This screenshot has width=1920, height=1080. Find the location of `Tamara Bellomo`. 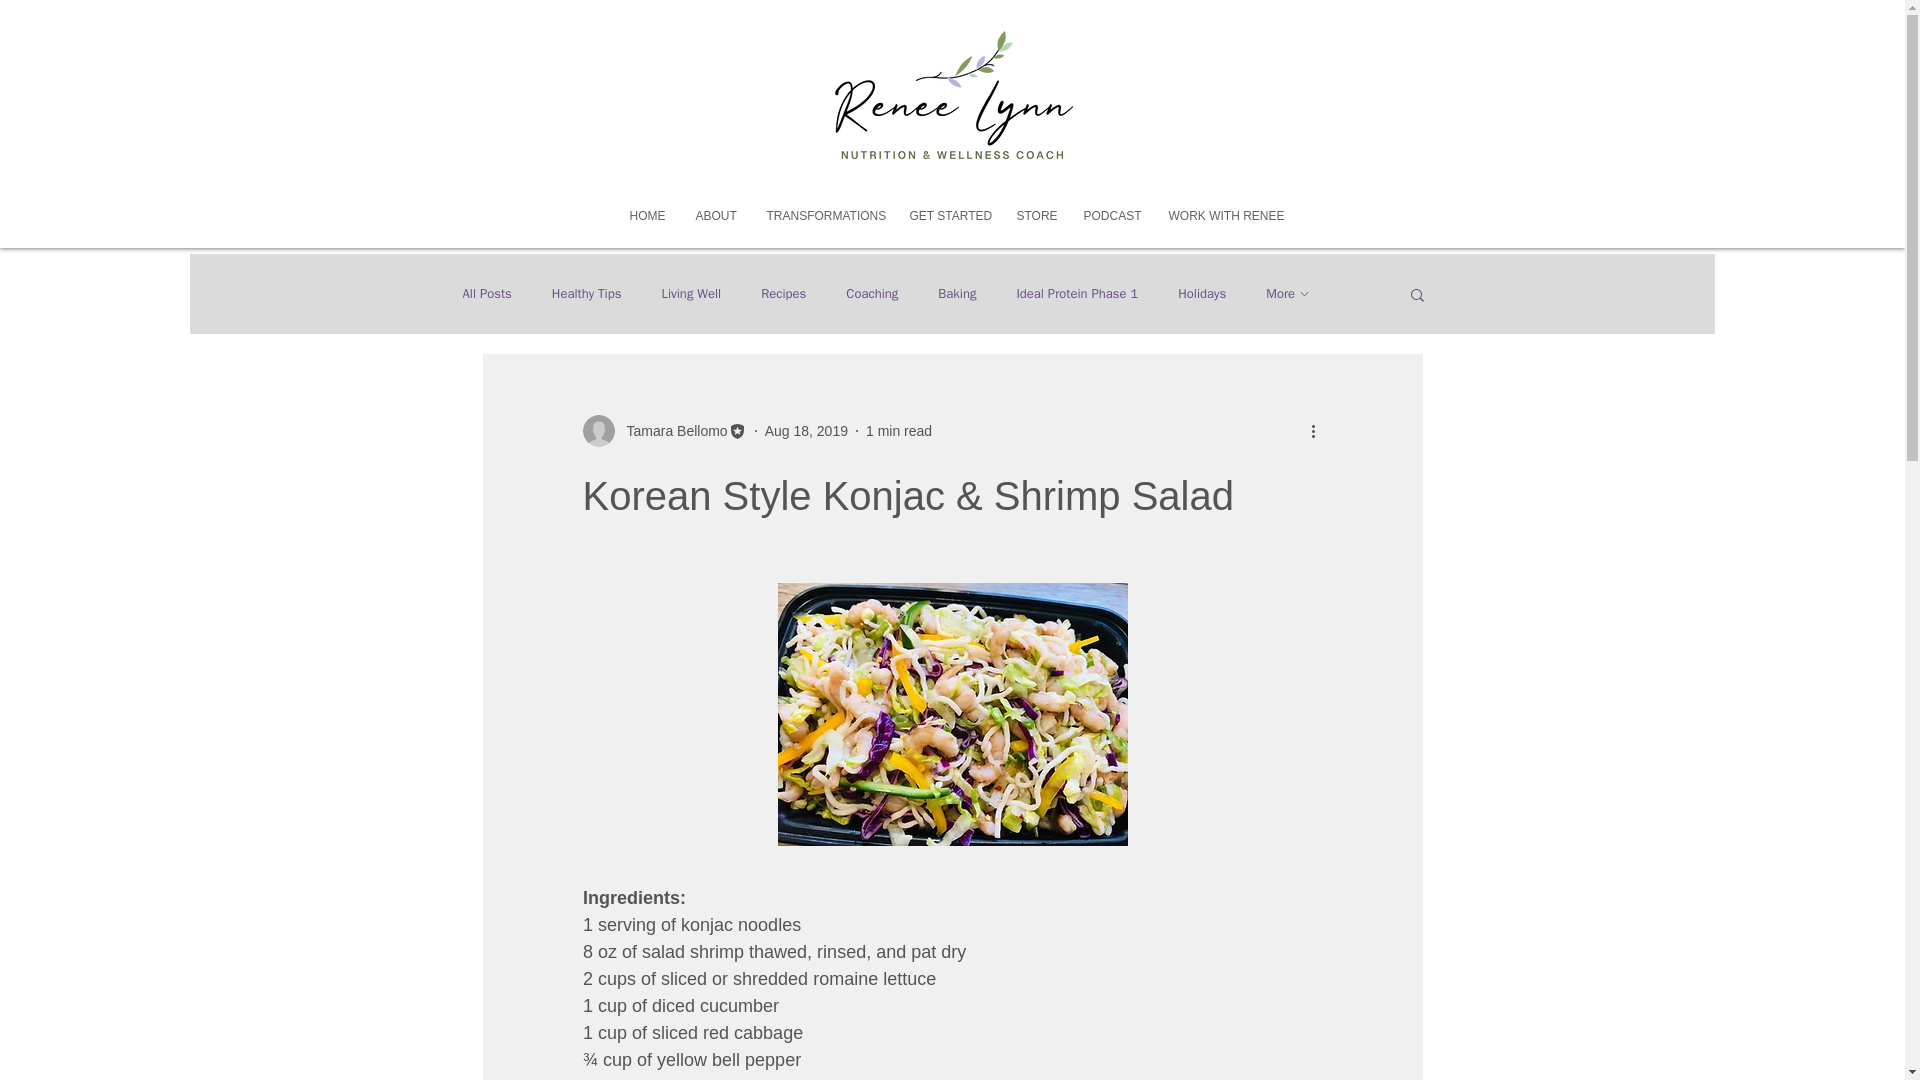

Tamara Bellomo is located at coordinates (670, 430).